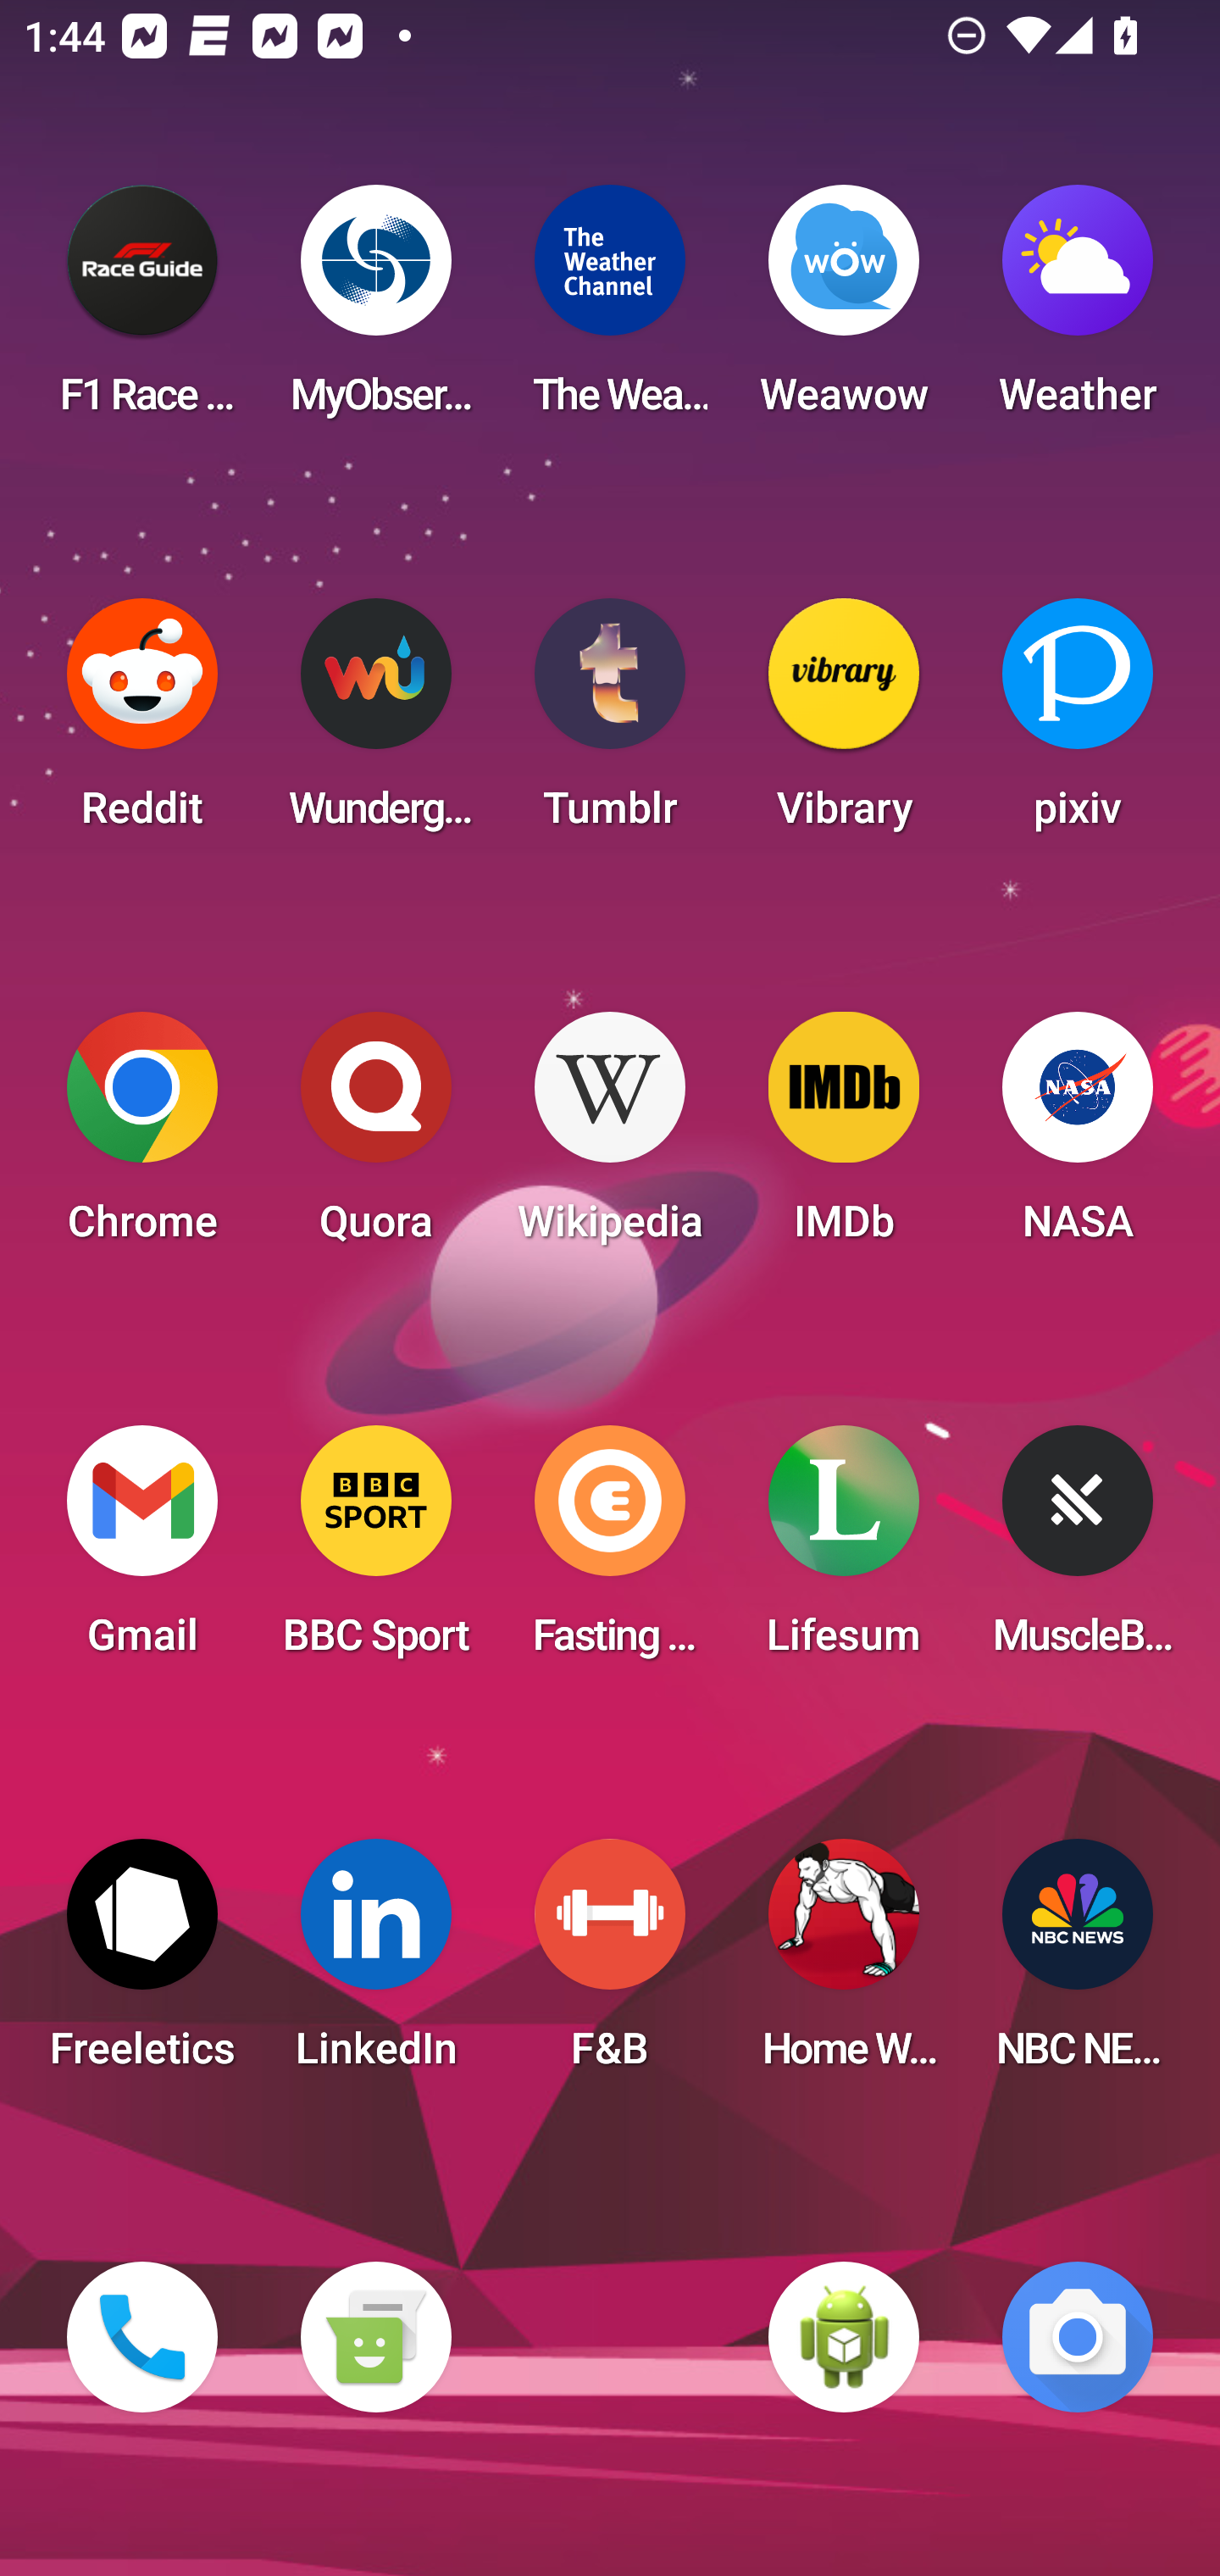 The image size is (1220, 2576). What do you see at coordinates (844, 1137) in the screenshot?
I see `IMDb` at bounding box center [844, 1137].